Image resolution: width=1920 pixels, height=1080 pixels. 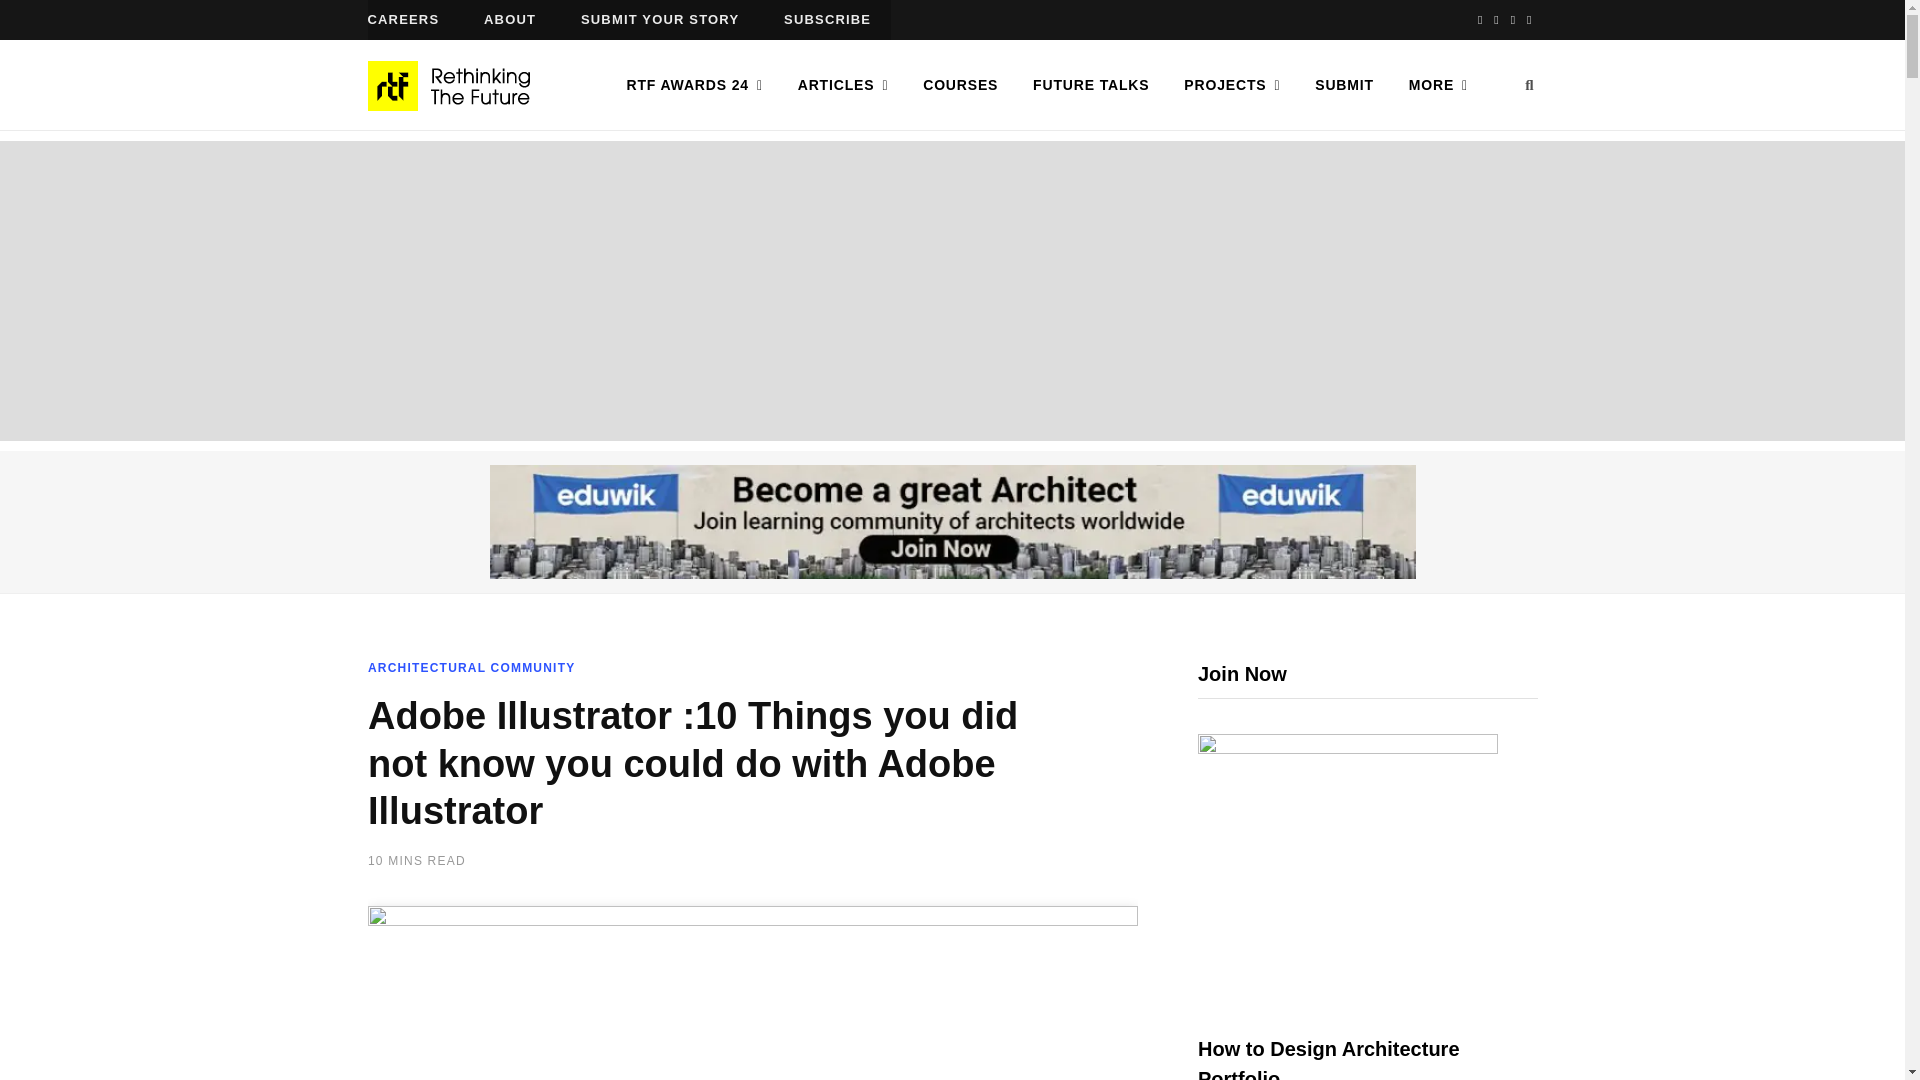 I want to click on SUBSCRIBE, so click(x=827, y=20).